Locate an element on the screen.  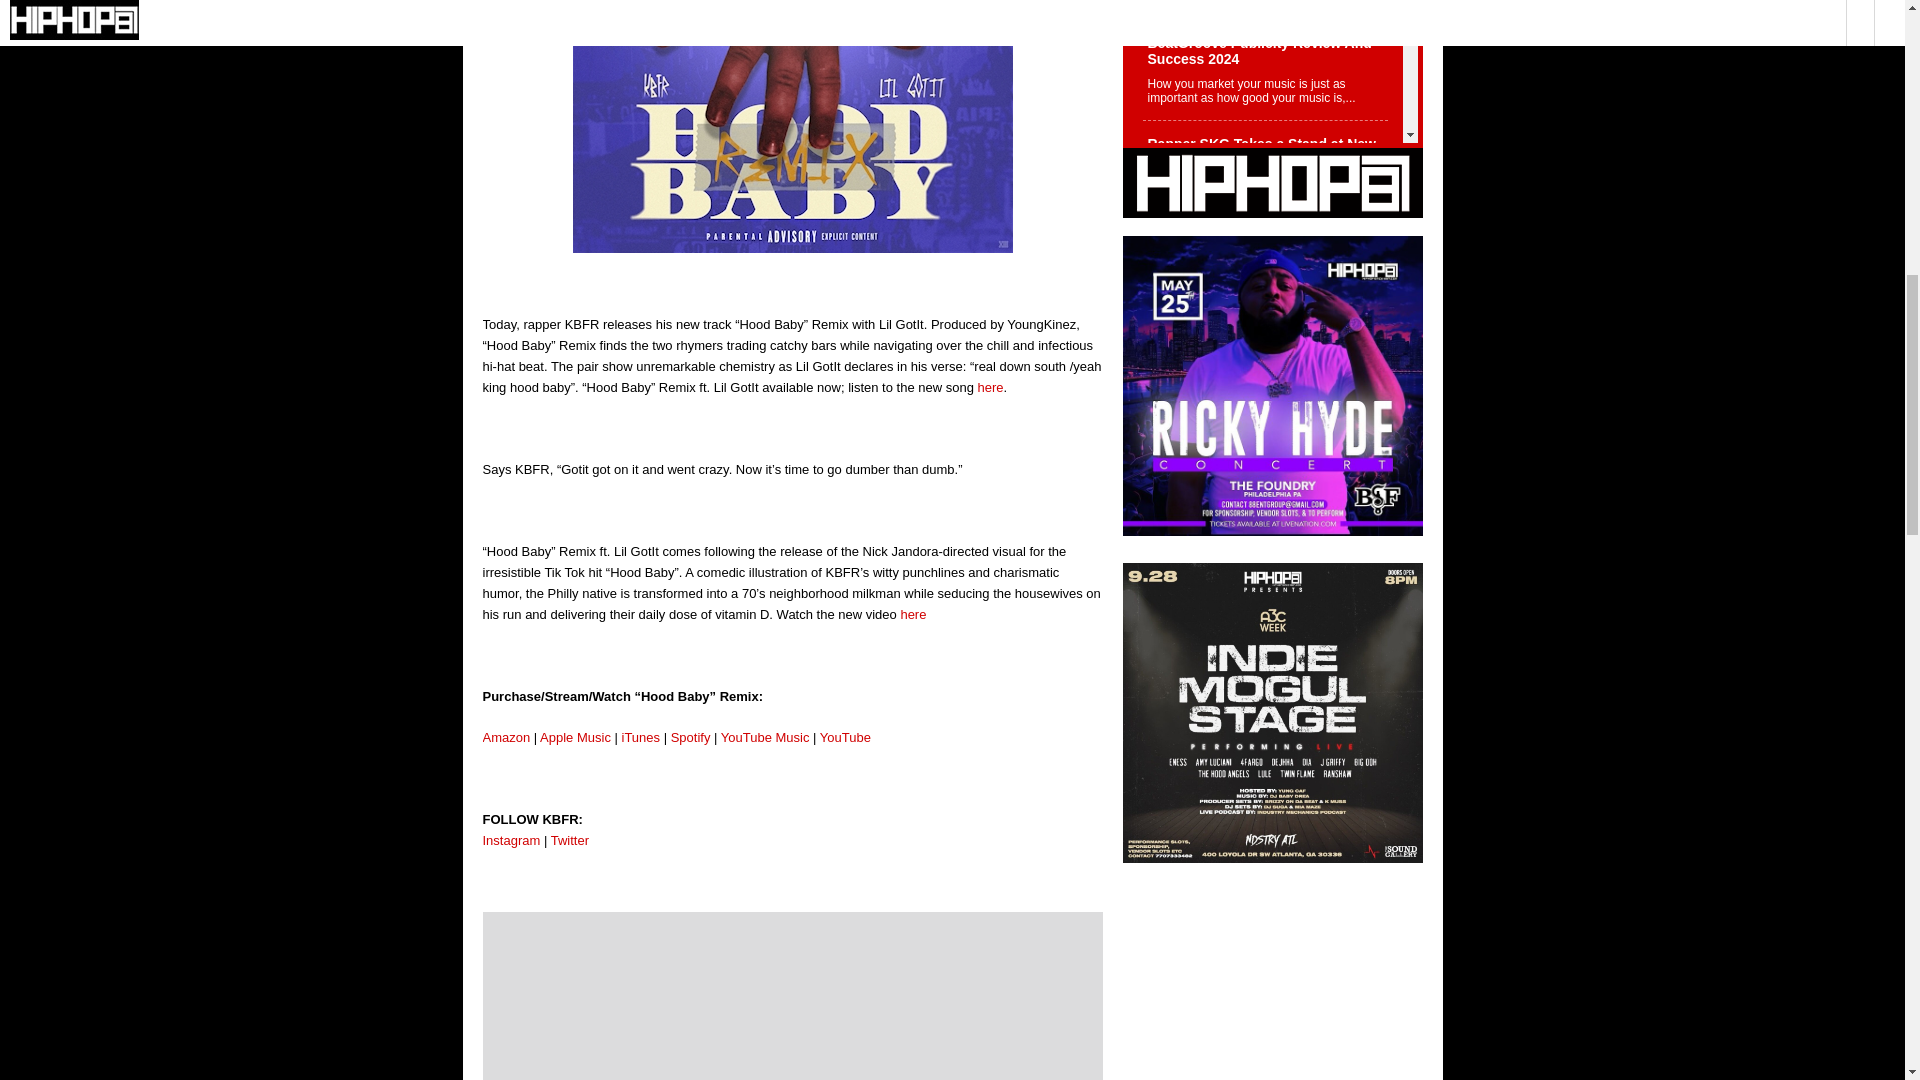
Amazon is located at coordinates (505, 738).